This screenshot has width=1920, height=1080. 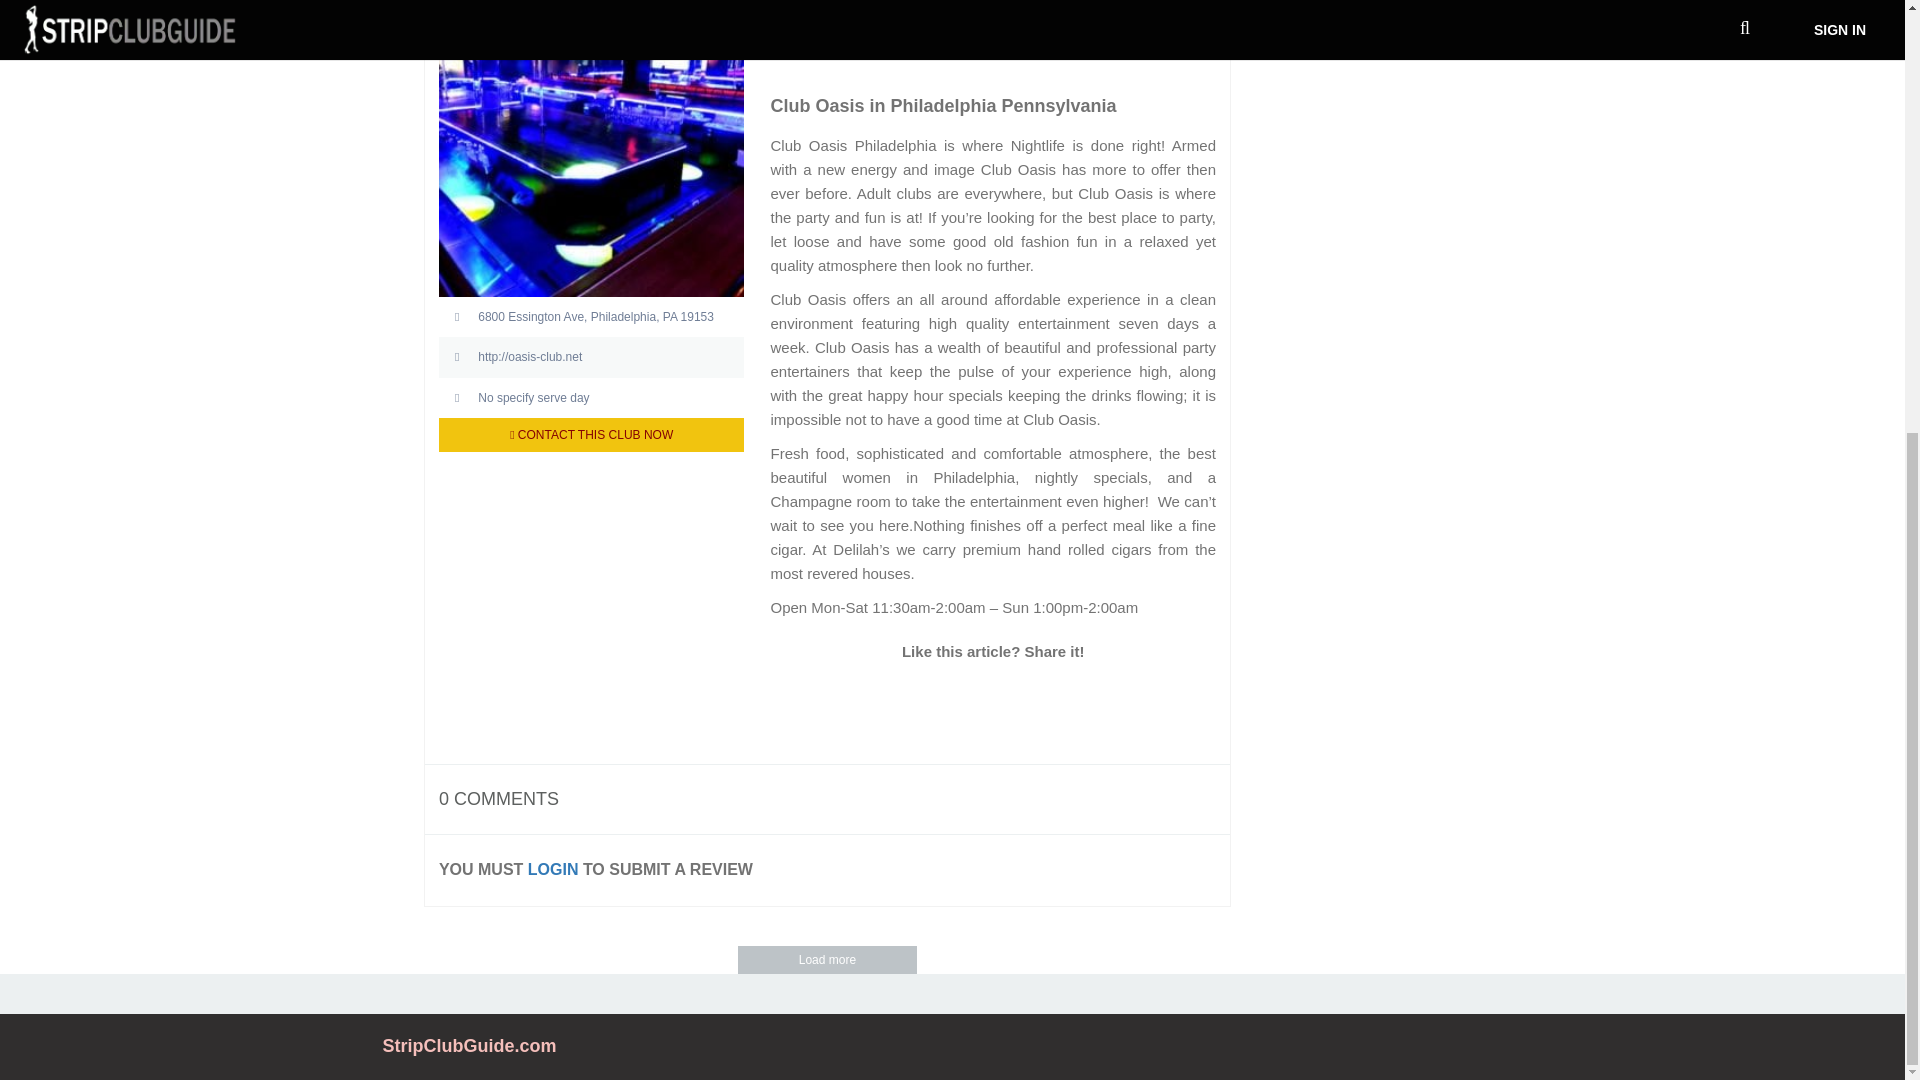 What do you see at coordinates (992, 698) in the screenshot?
I see `Linkedin` at bounding box center [992, 698].